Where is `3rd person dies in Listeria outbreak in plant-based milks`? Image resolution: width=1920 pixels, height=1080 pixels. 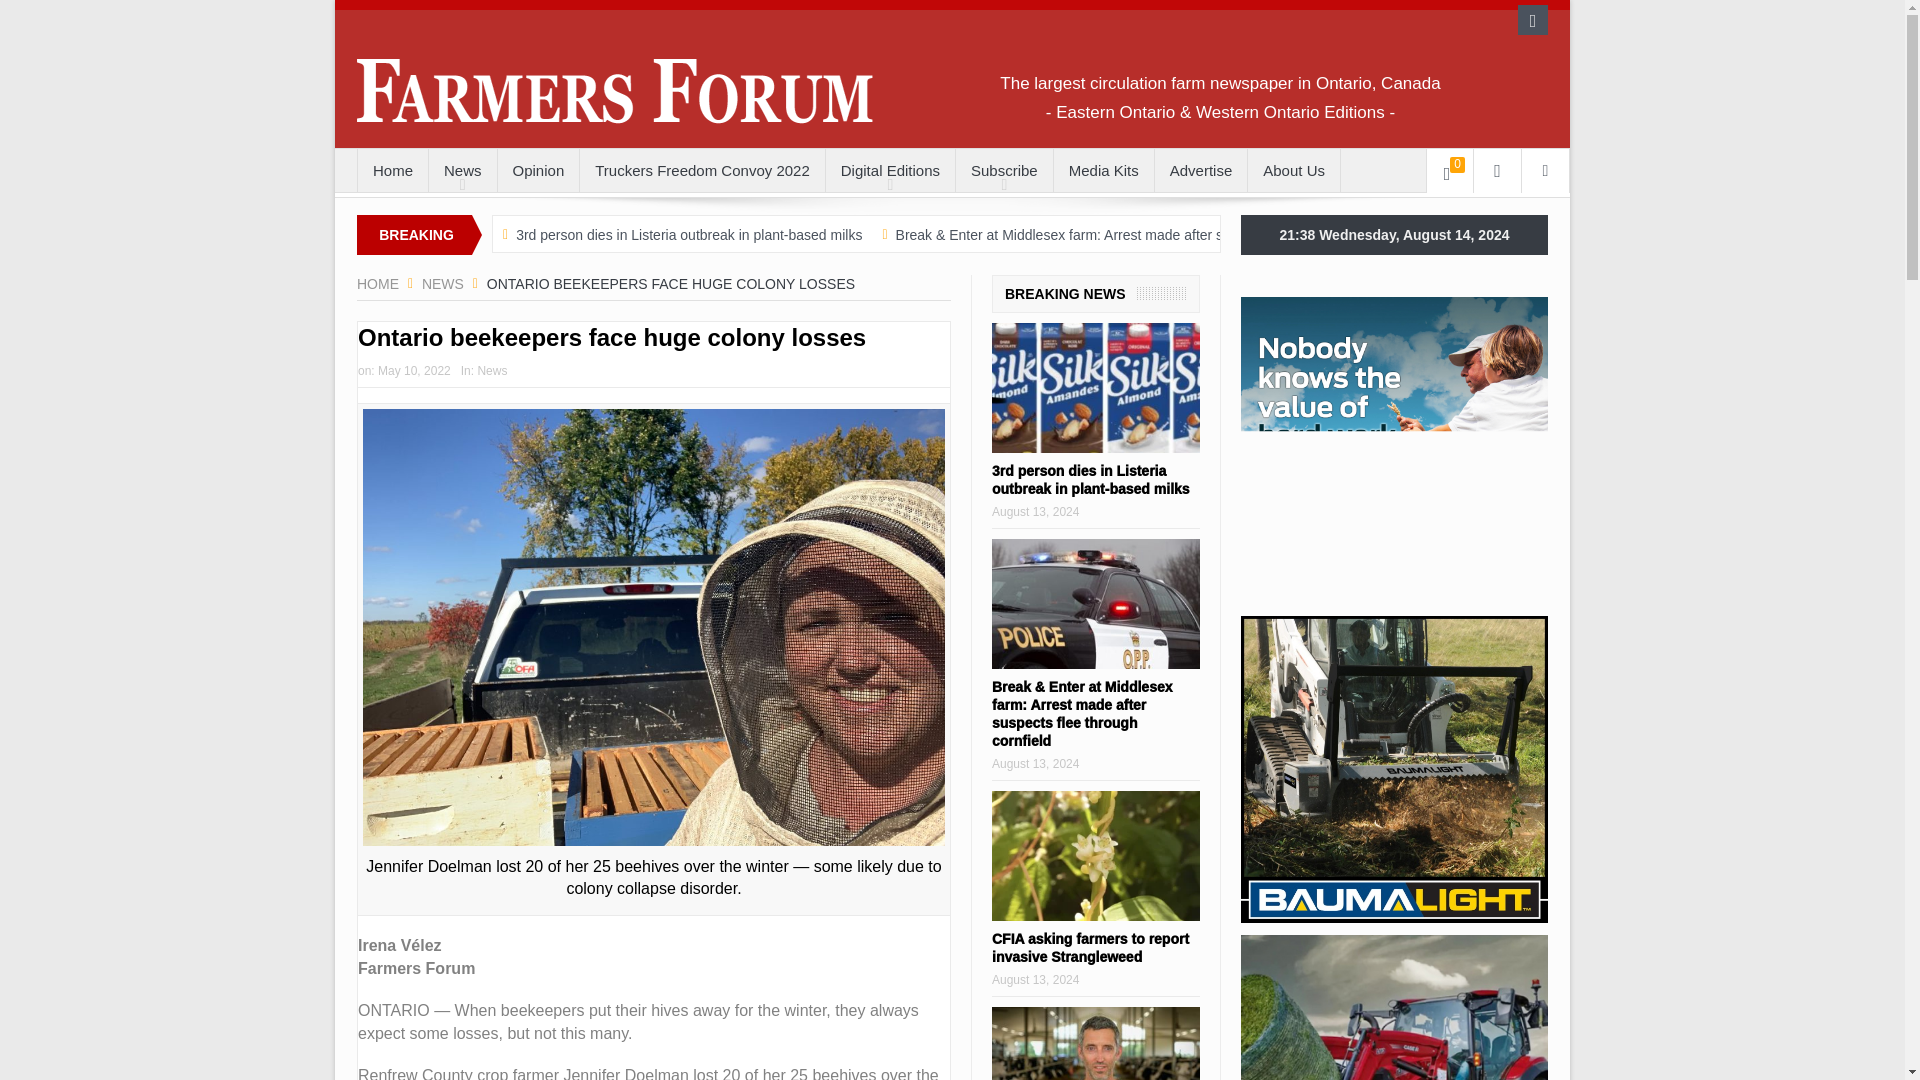
3rd person dies in Listeria outbreak in plant-based milks is located at coordinates (689, 234).